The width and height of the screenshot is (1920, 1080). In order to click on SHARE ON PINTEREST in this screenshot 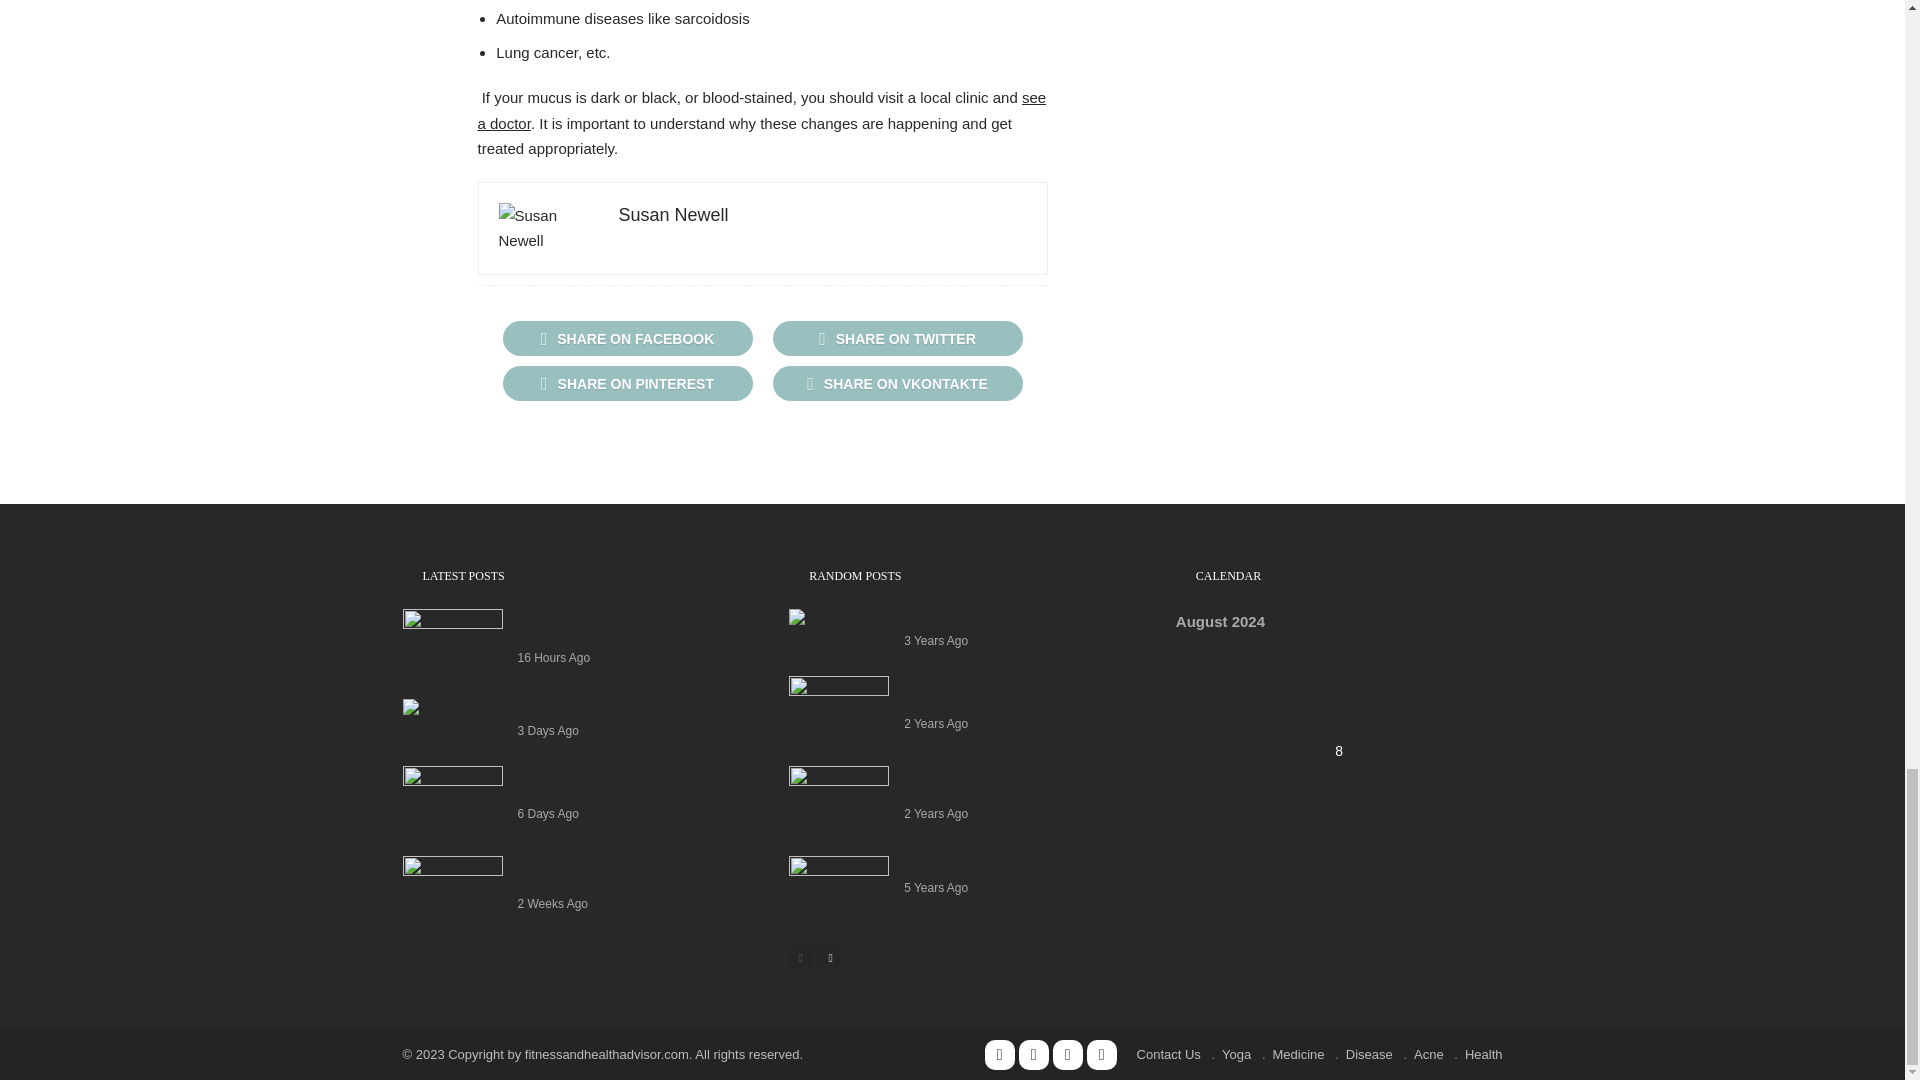, I will do `click(626, 383)`.